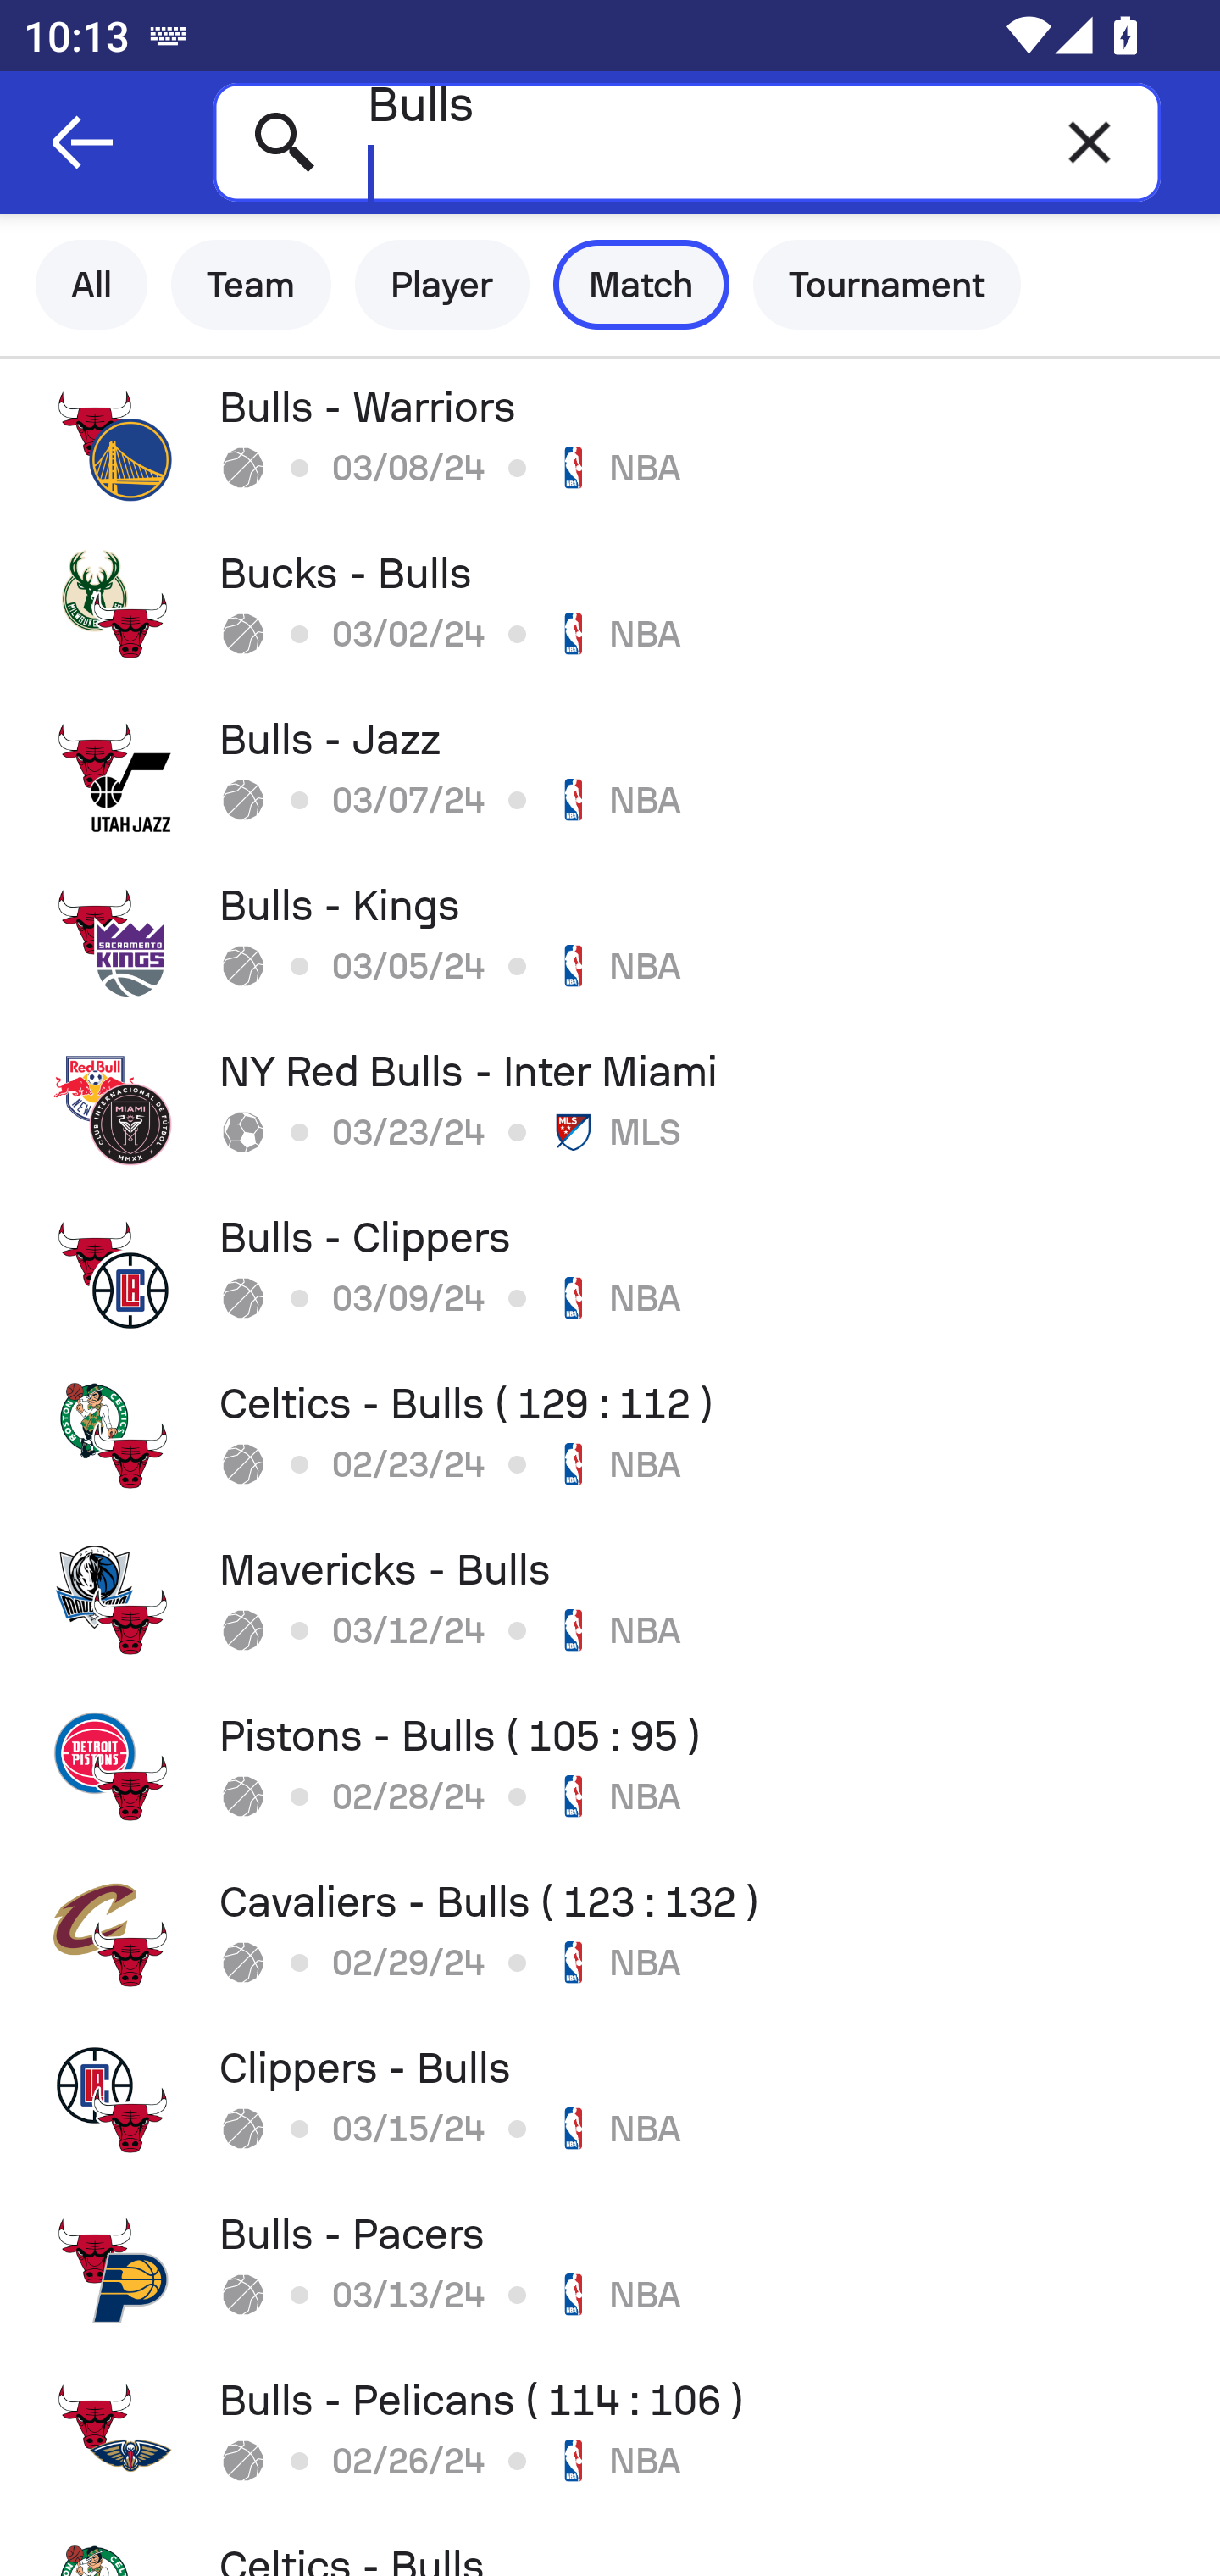 The height and width of the screenshot is (2576, 1220). What do you see at coordinates (91, 285) in the screenshot?
I see `All` at bounding box center [91, 285].